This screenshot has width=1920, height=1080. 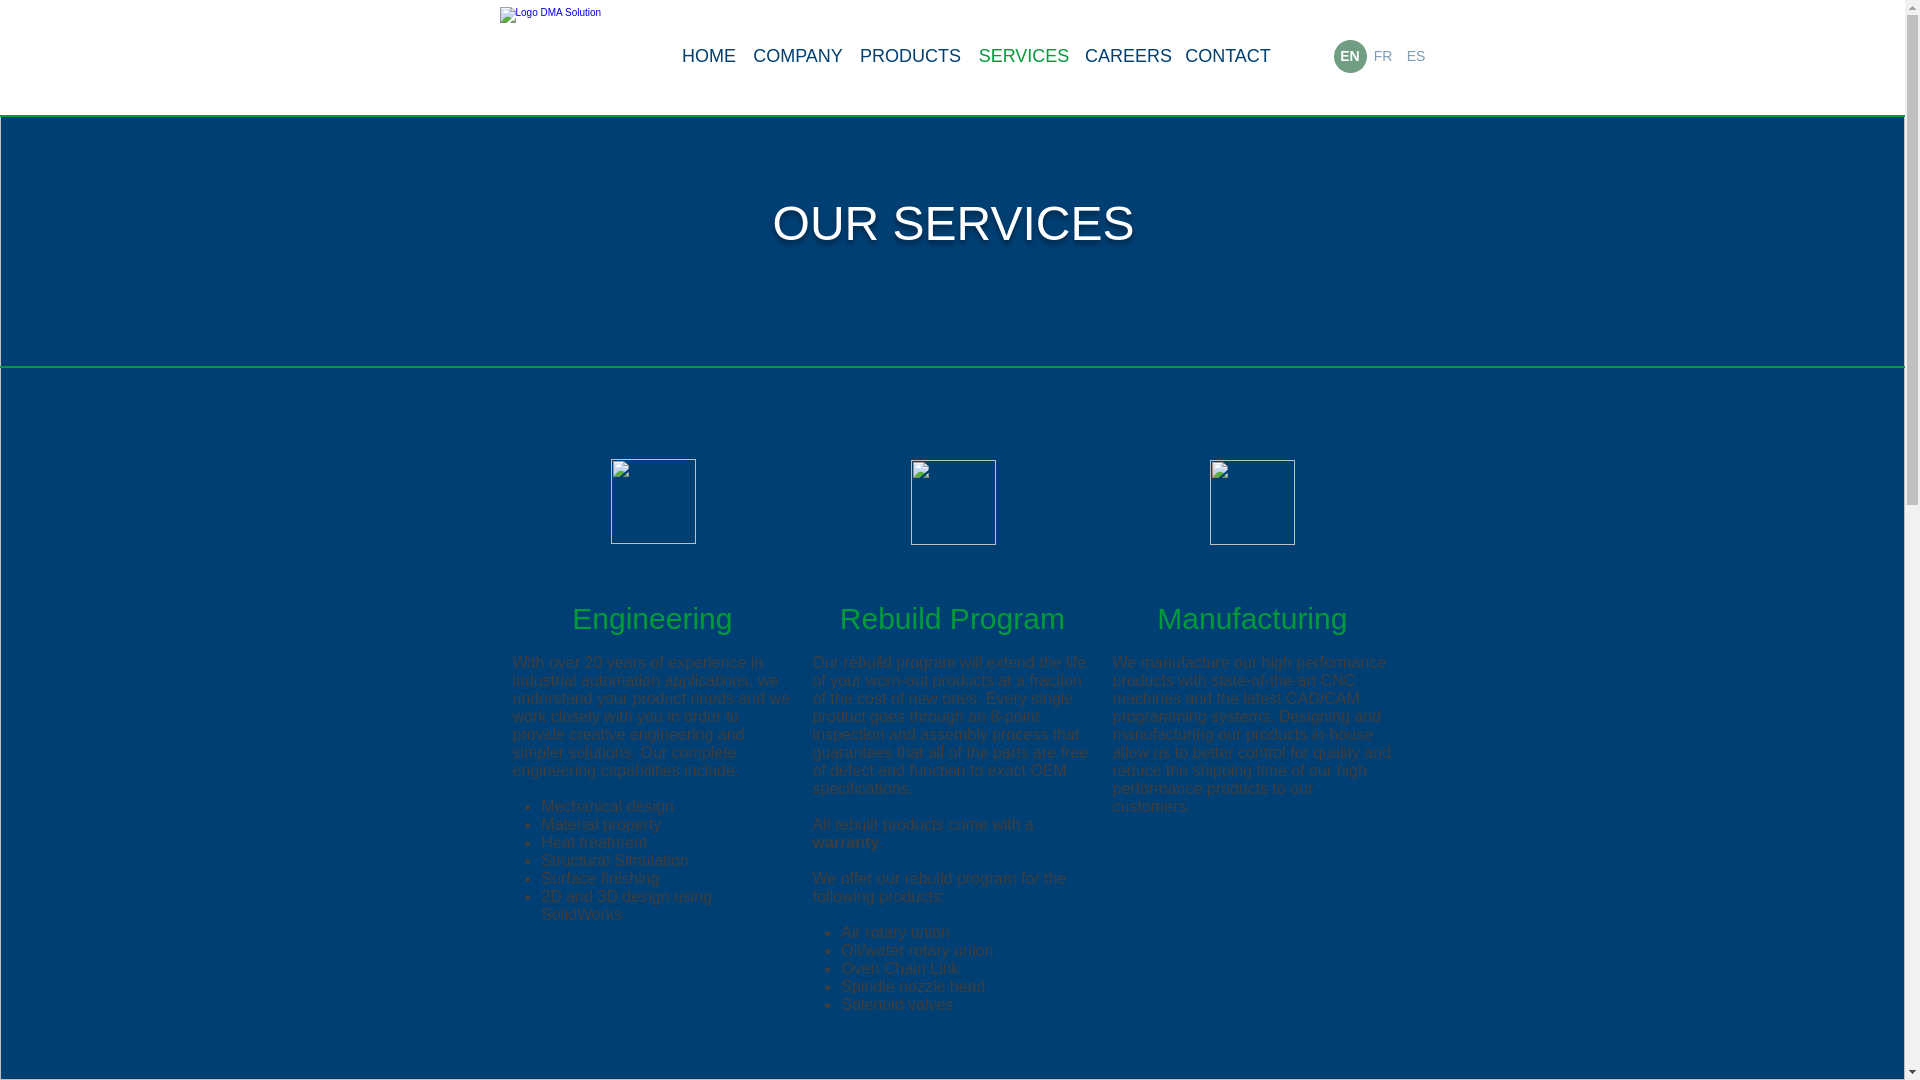 What do you see at coordinates (580, 56) in the screenshot?
I see `Logo DMA Solution` at bounding box center [580, 56].